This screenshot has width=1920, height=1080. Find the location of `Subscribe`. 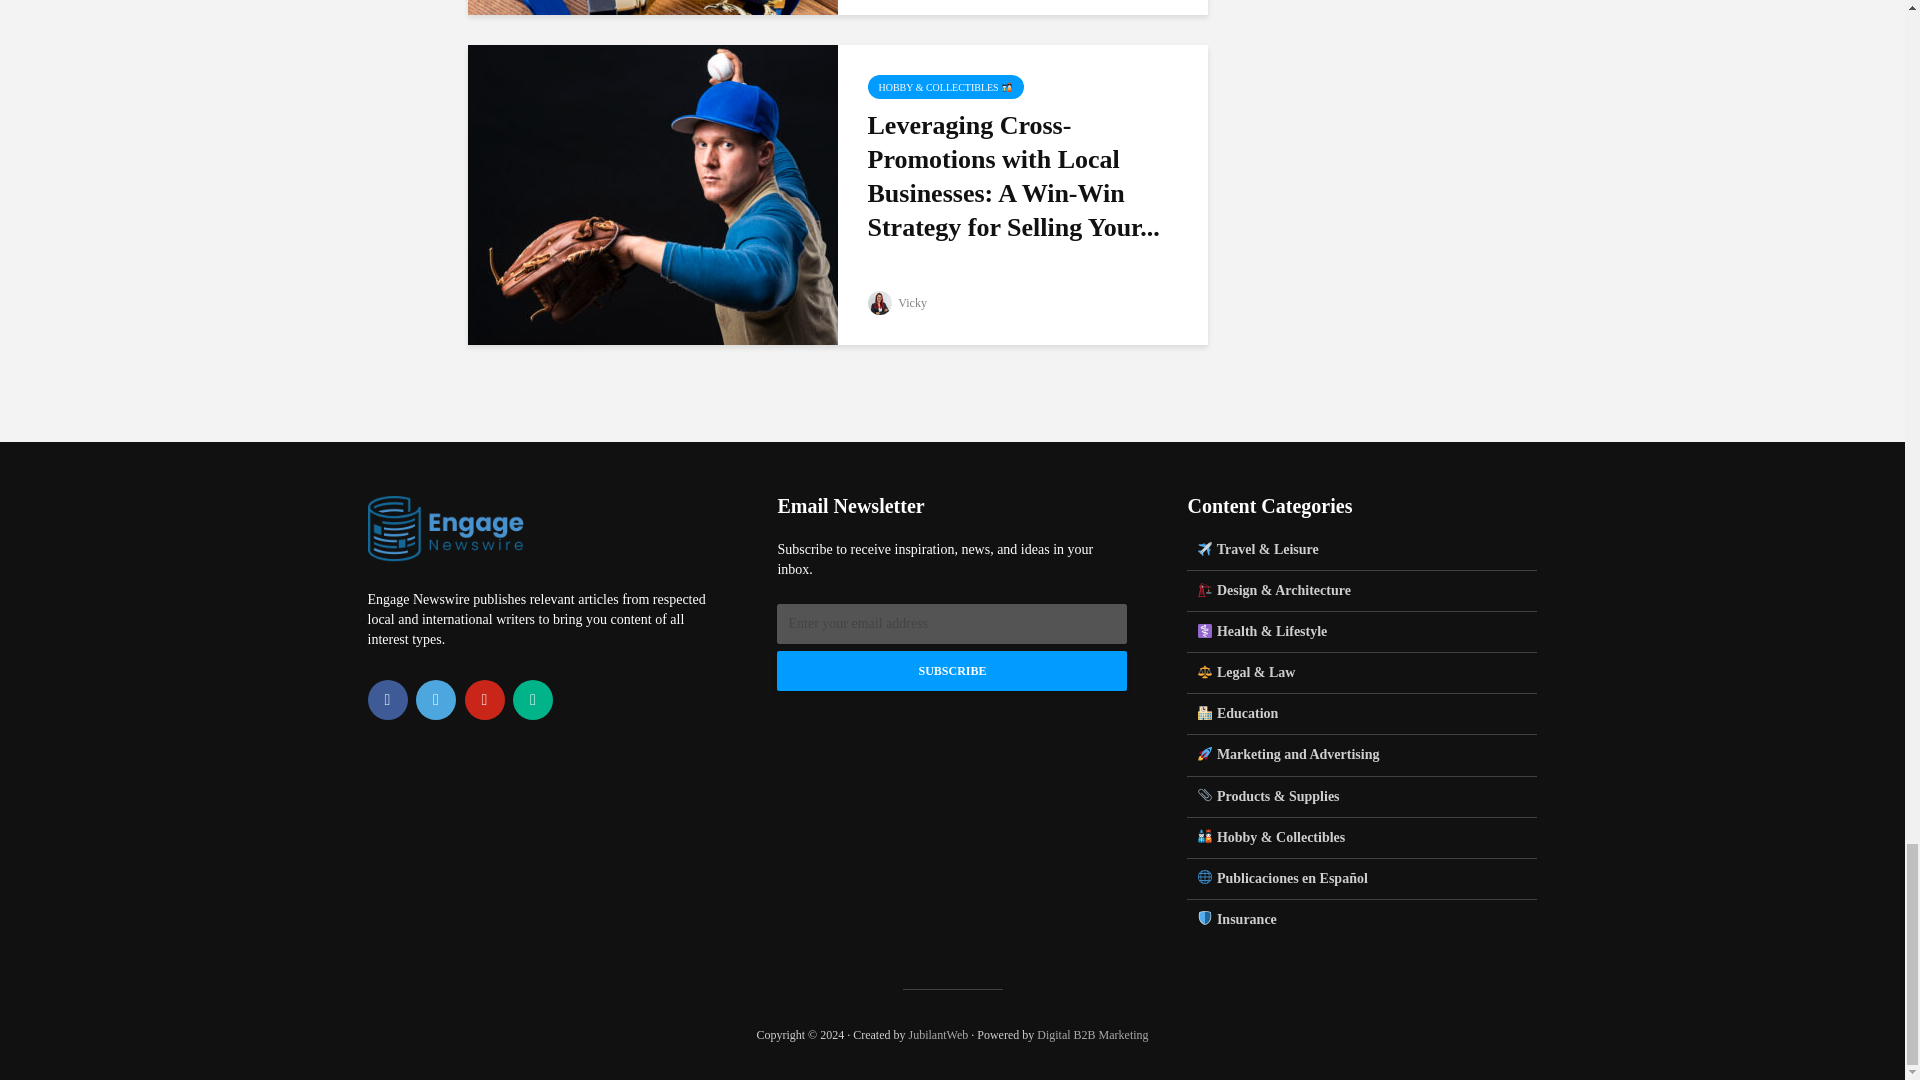

Subscribe is located at coordinates (952, 671).